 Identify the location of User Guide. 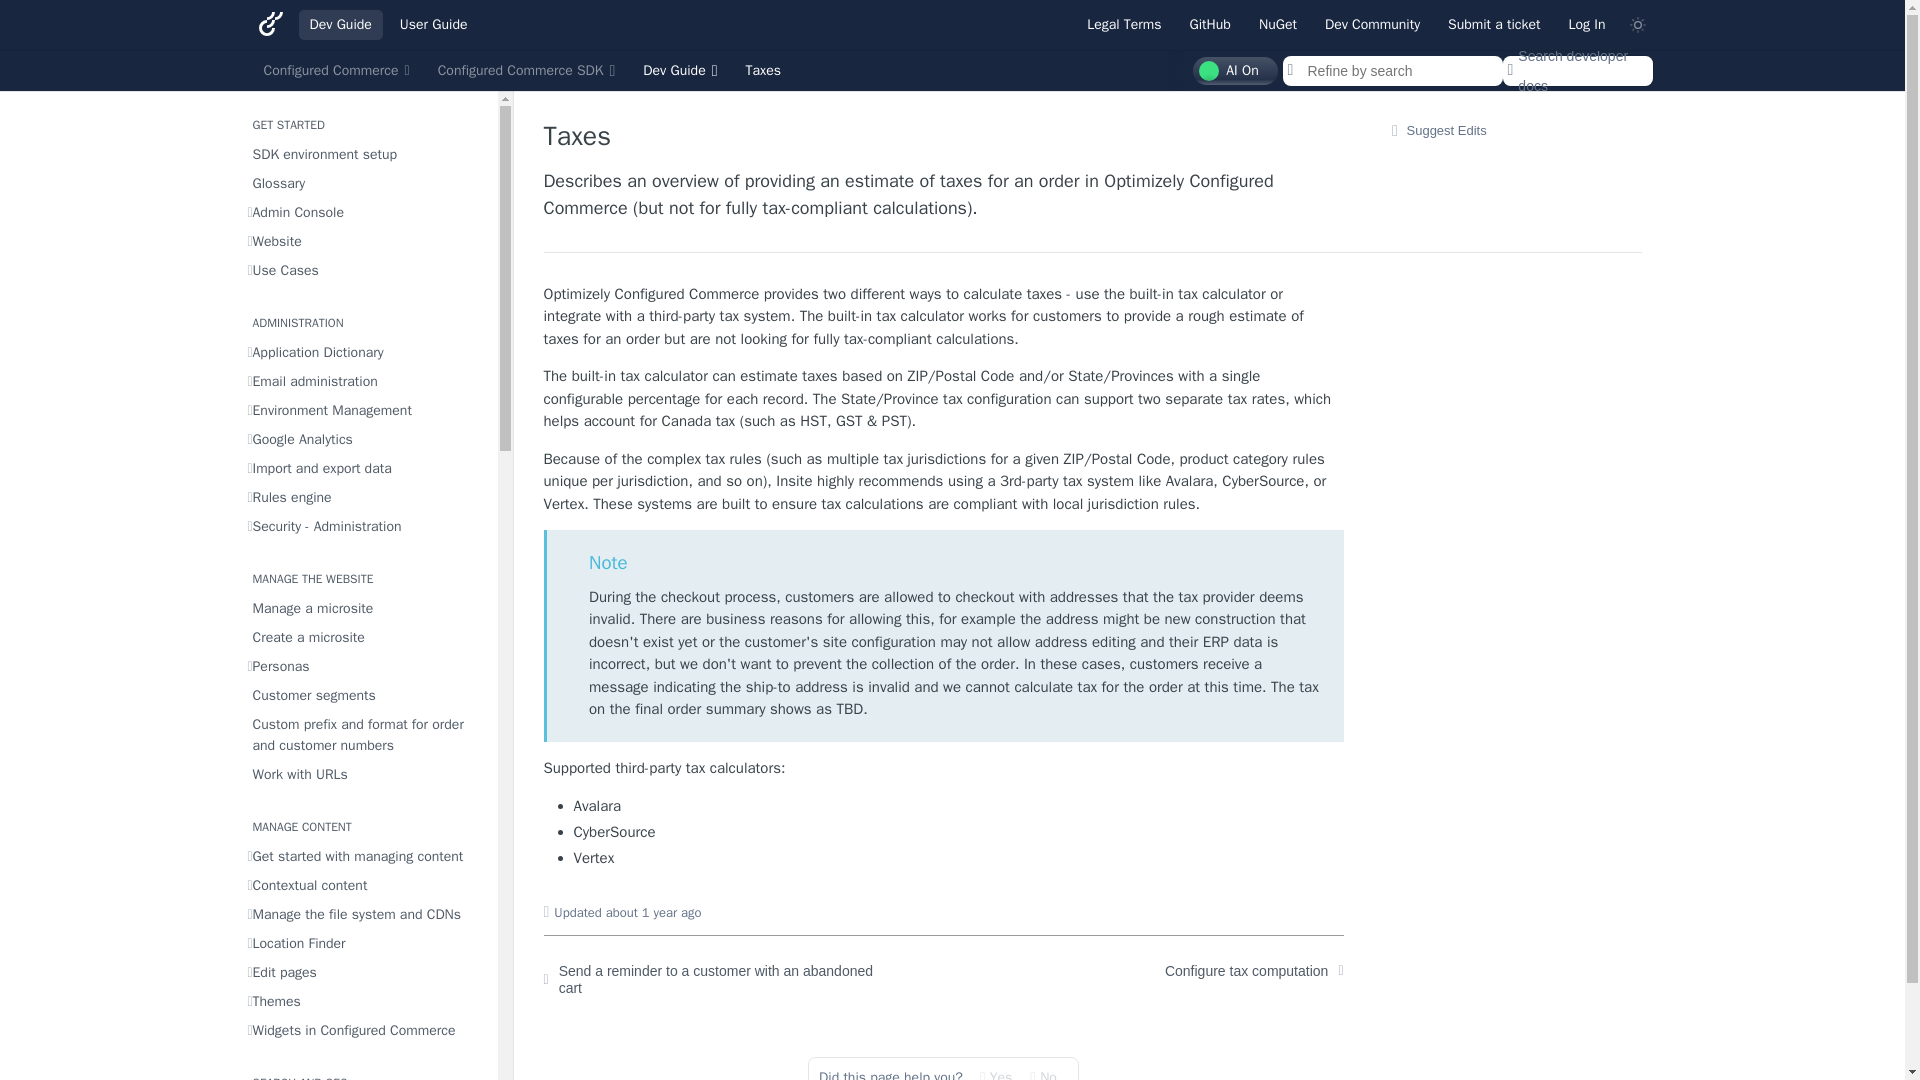
(434, 24).